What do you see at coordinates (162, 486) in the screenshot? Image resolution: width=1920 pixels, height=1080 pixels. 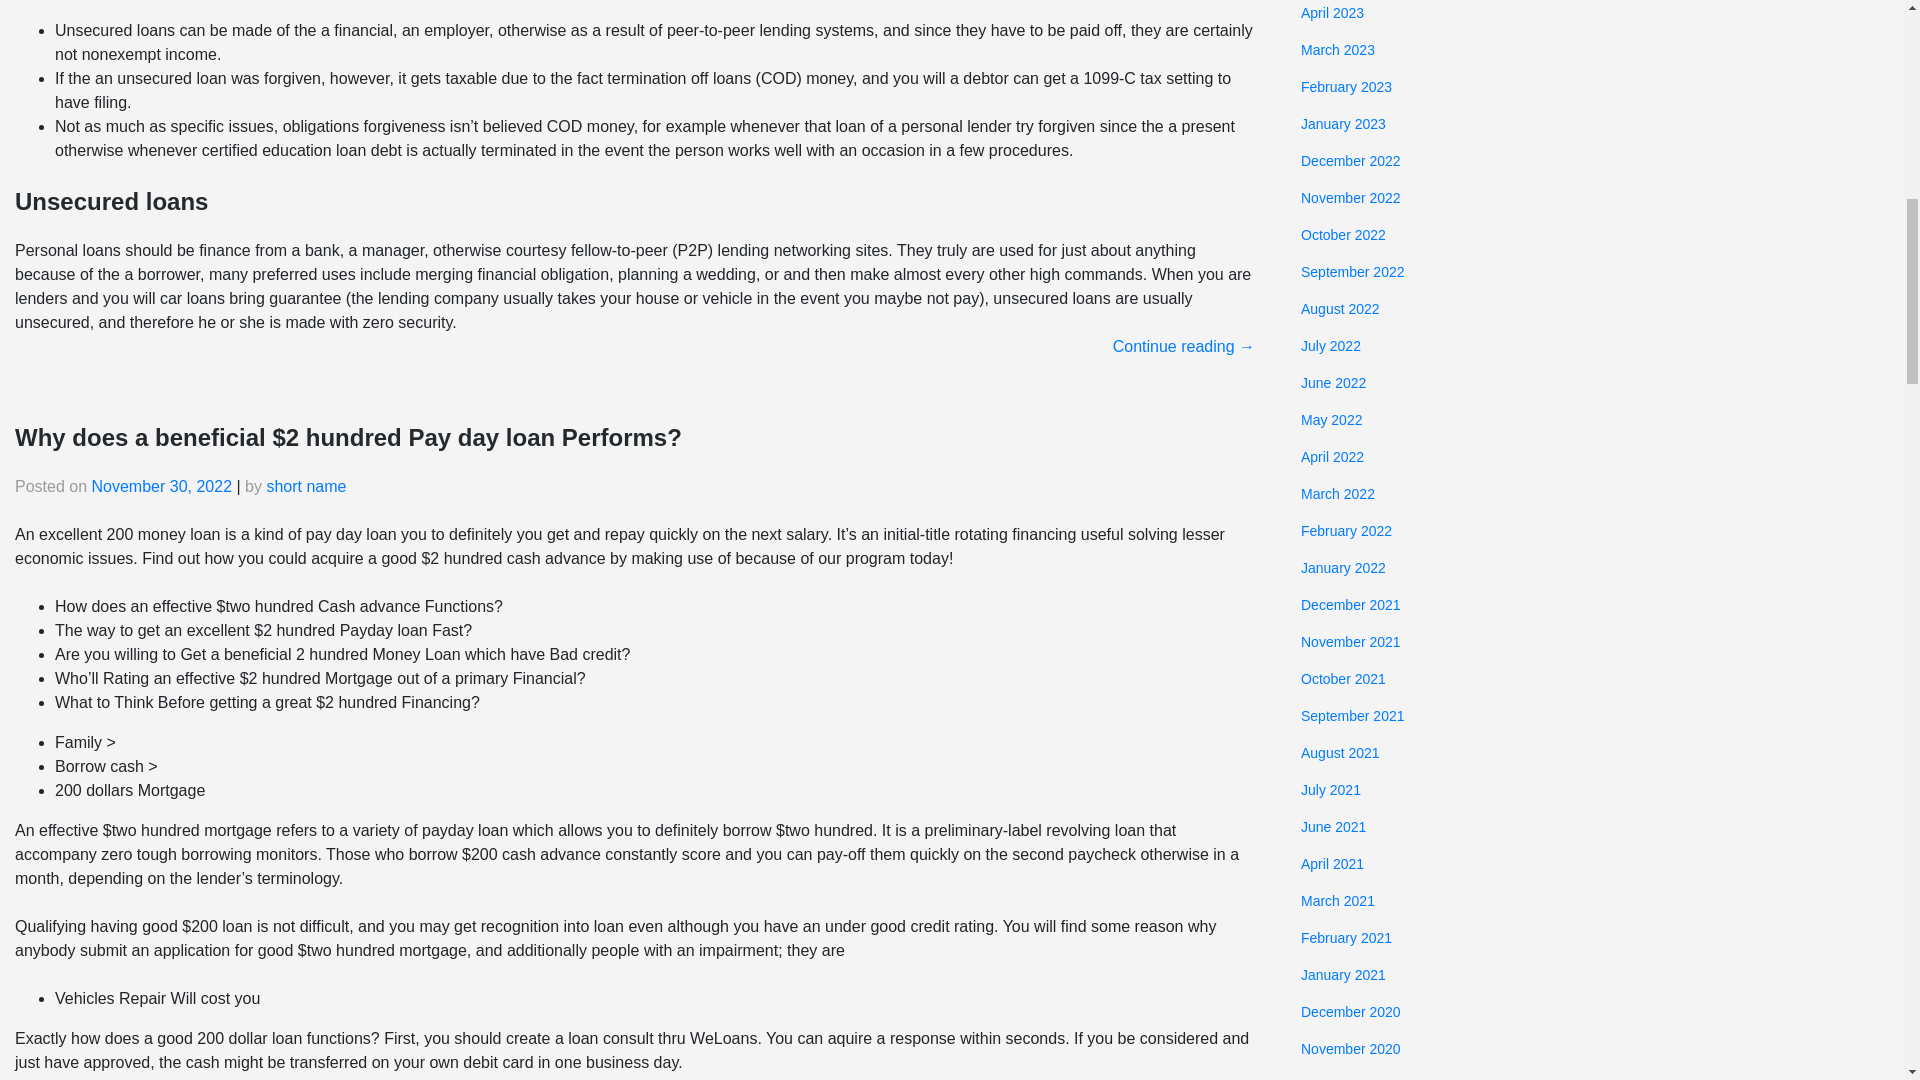 I see `November 30, 2022` at bounding box center [162, 486].